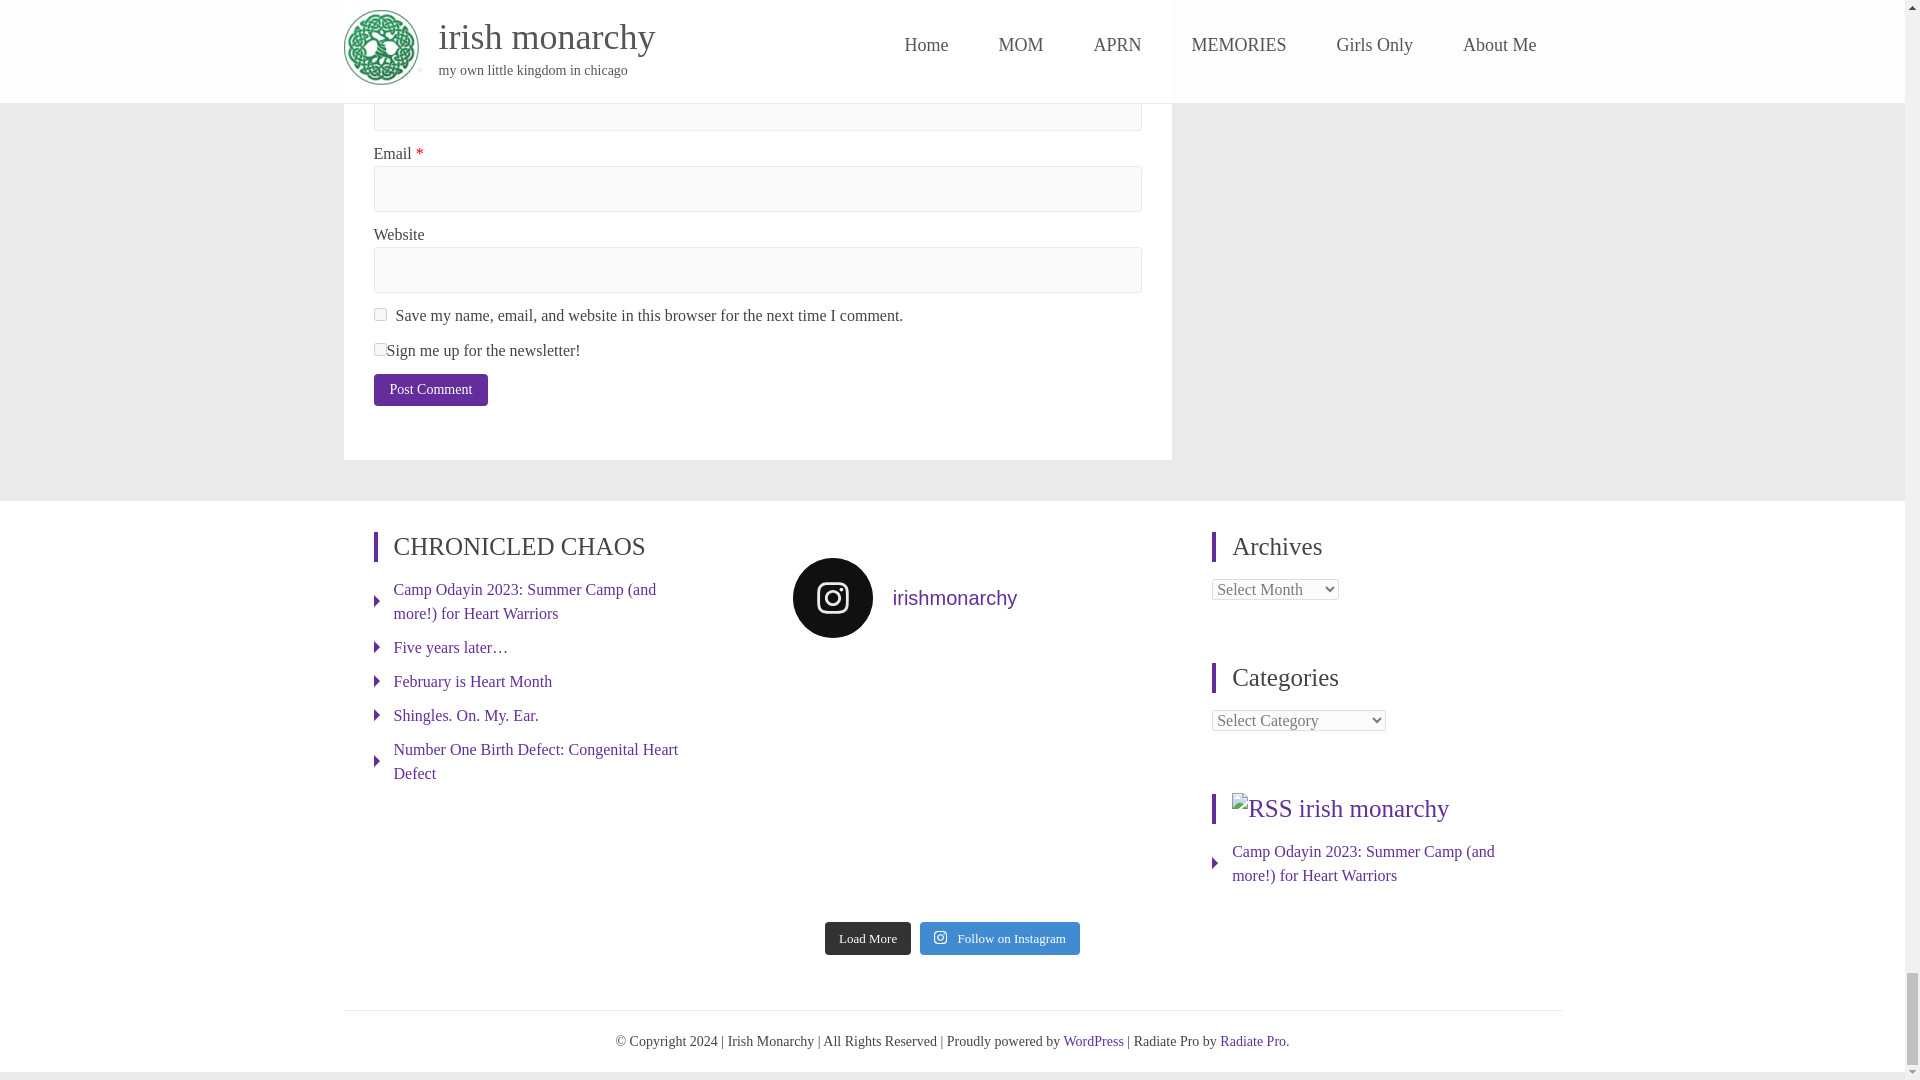  What do you see at coordinates (380, 314) in the screenshot?
I see `yes` at bounding box center [380, 314].